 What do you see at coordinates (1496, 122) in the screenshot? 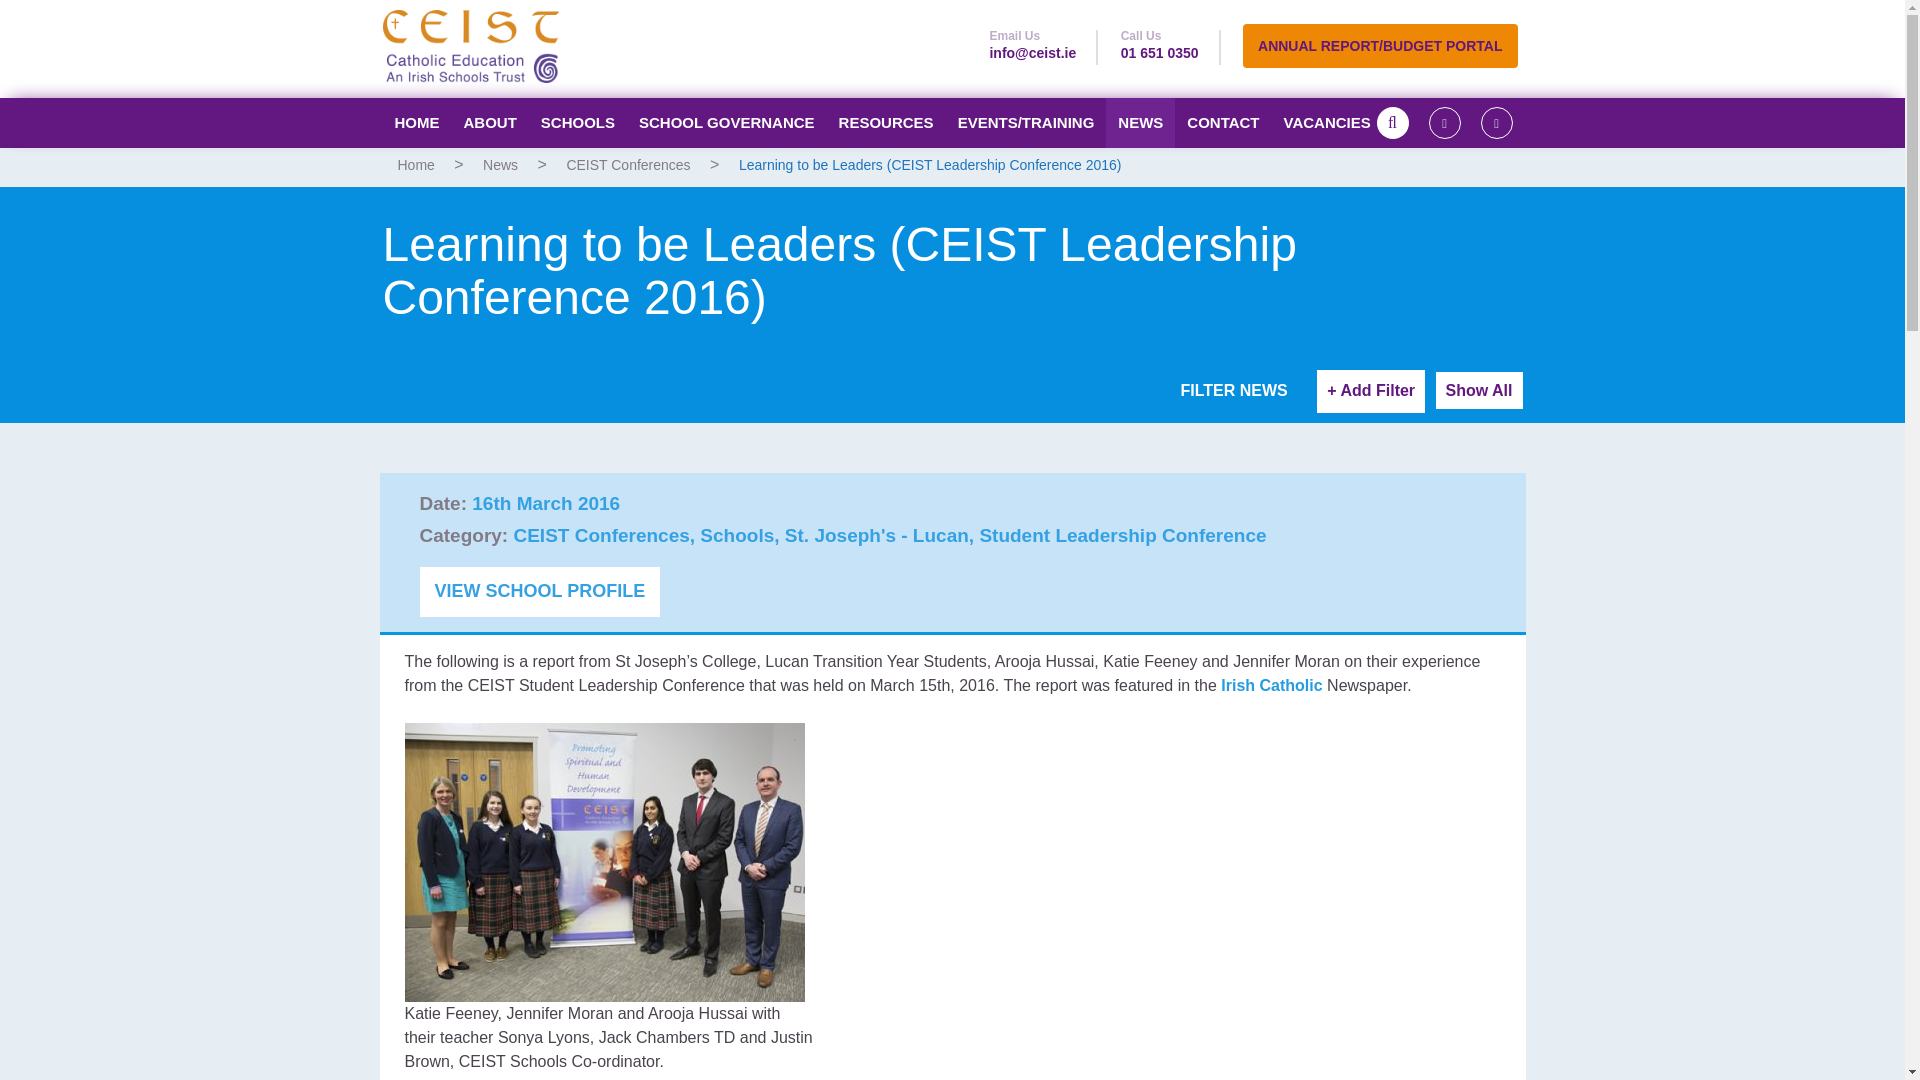
I see `Instagram` at bounding box center [1496, 122].